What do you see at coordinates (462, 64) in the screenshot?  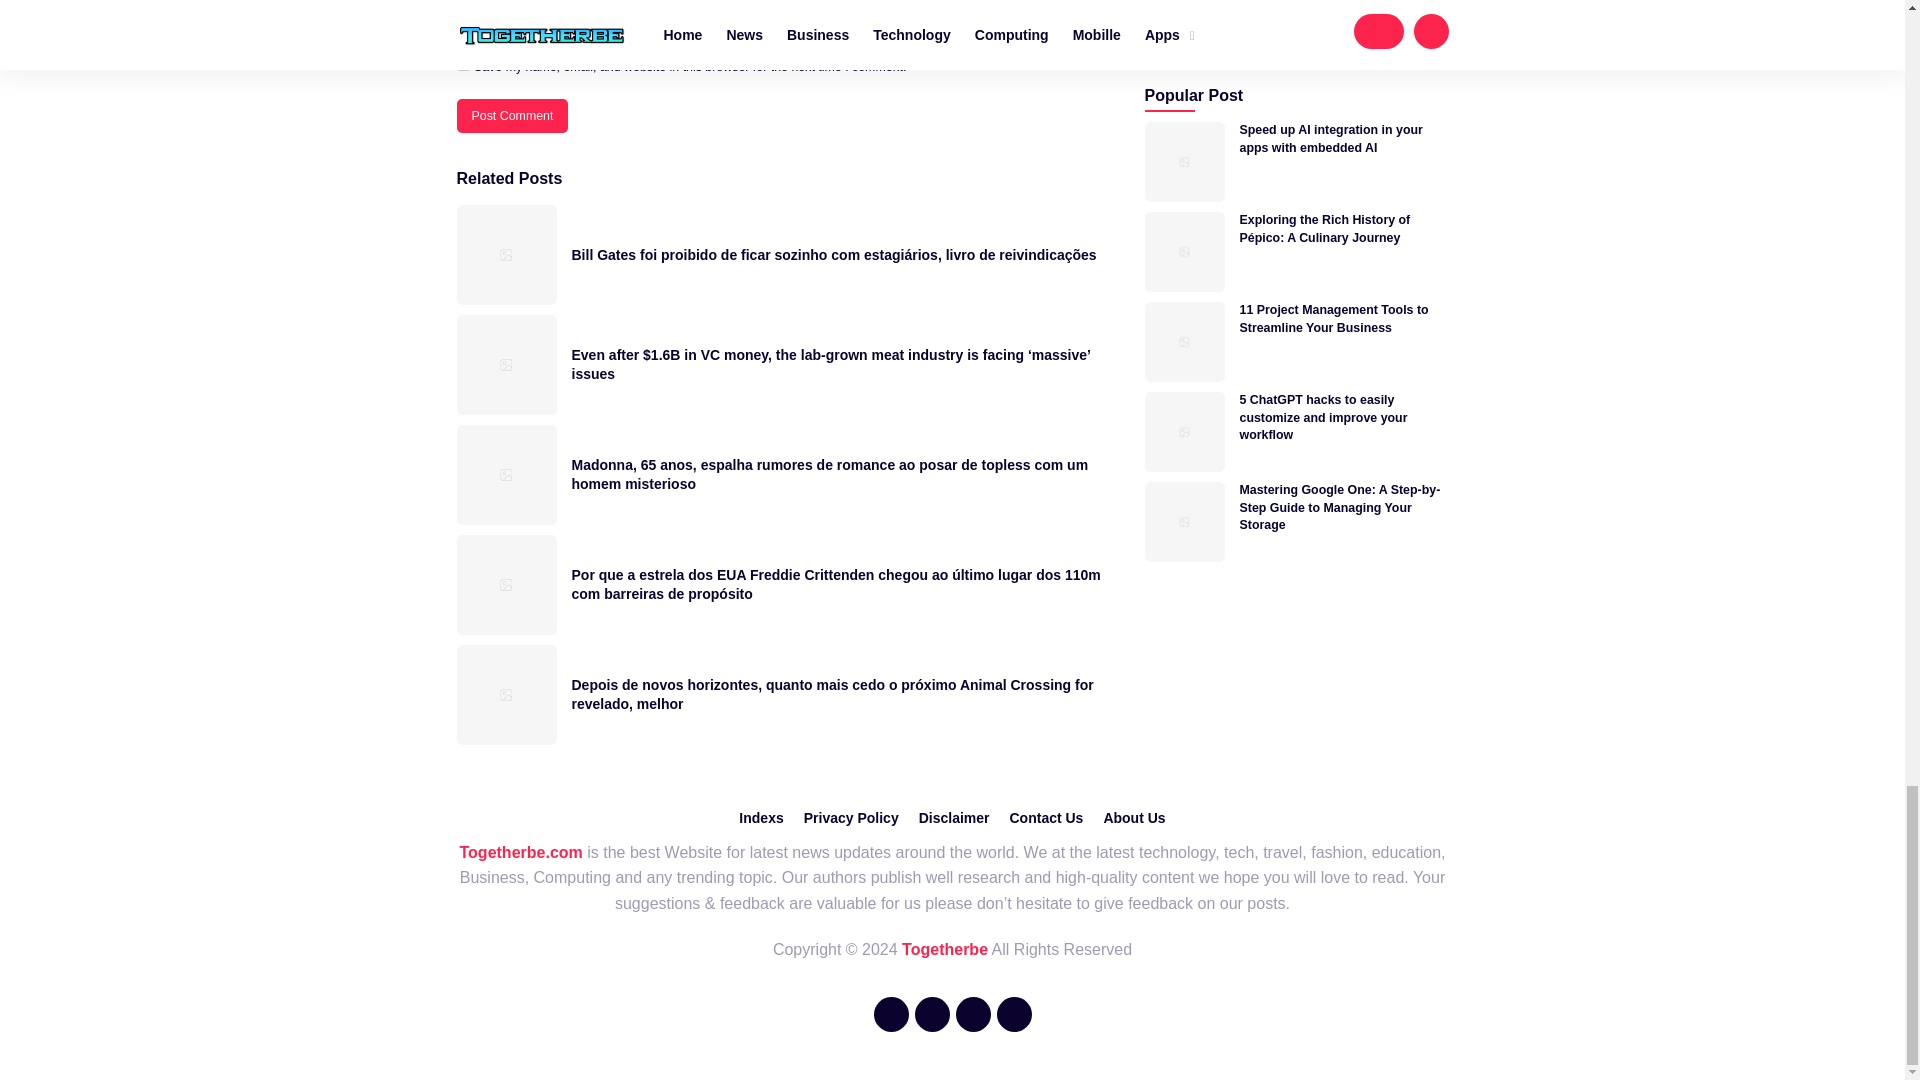 I see `yes` at bounding box center [462, 64].